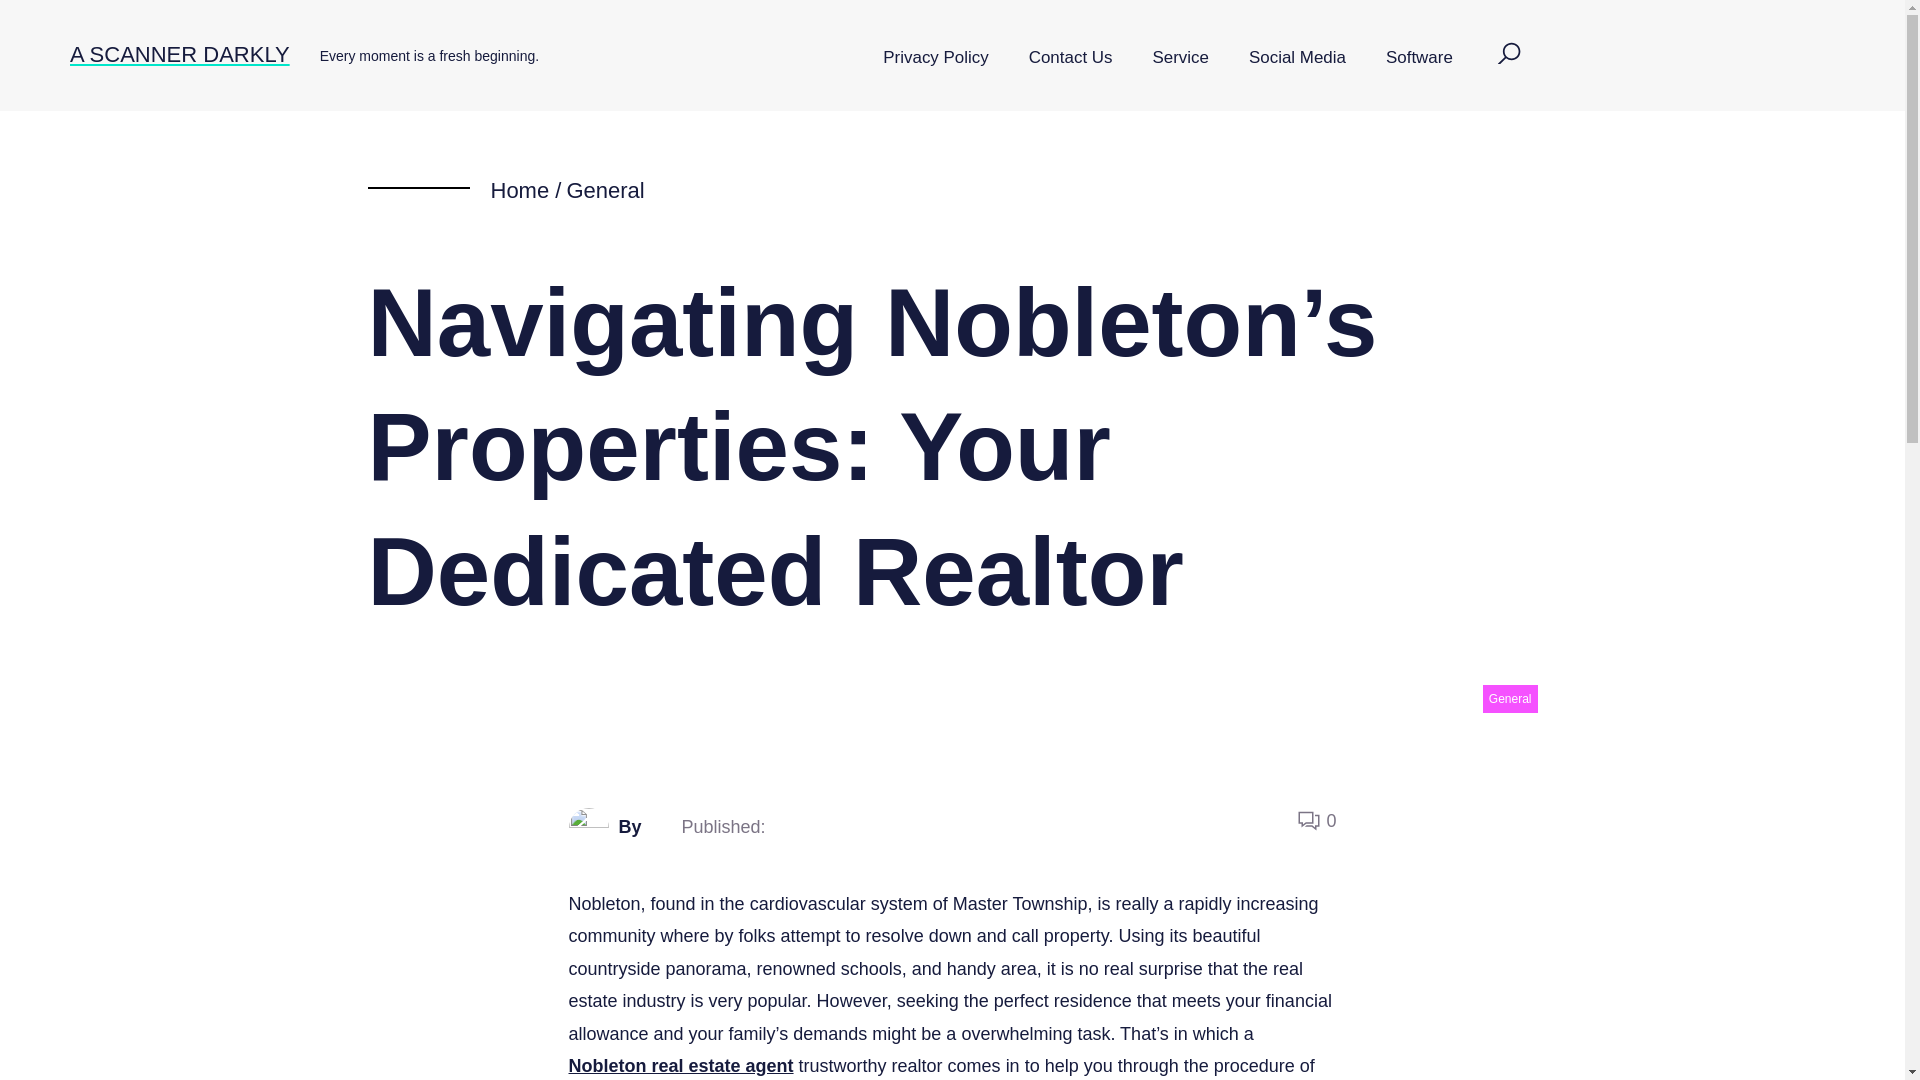 This screenshot has height=1080, width=1920. Describe the element at coordinates (1296, 58) in the screenshot. I see `Social Media` at that location.